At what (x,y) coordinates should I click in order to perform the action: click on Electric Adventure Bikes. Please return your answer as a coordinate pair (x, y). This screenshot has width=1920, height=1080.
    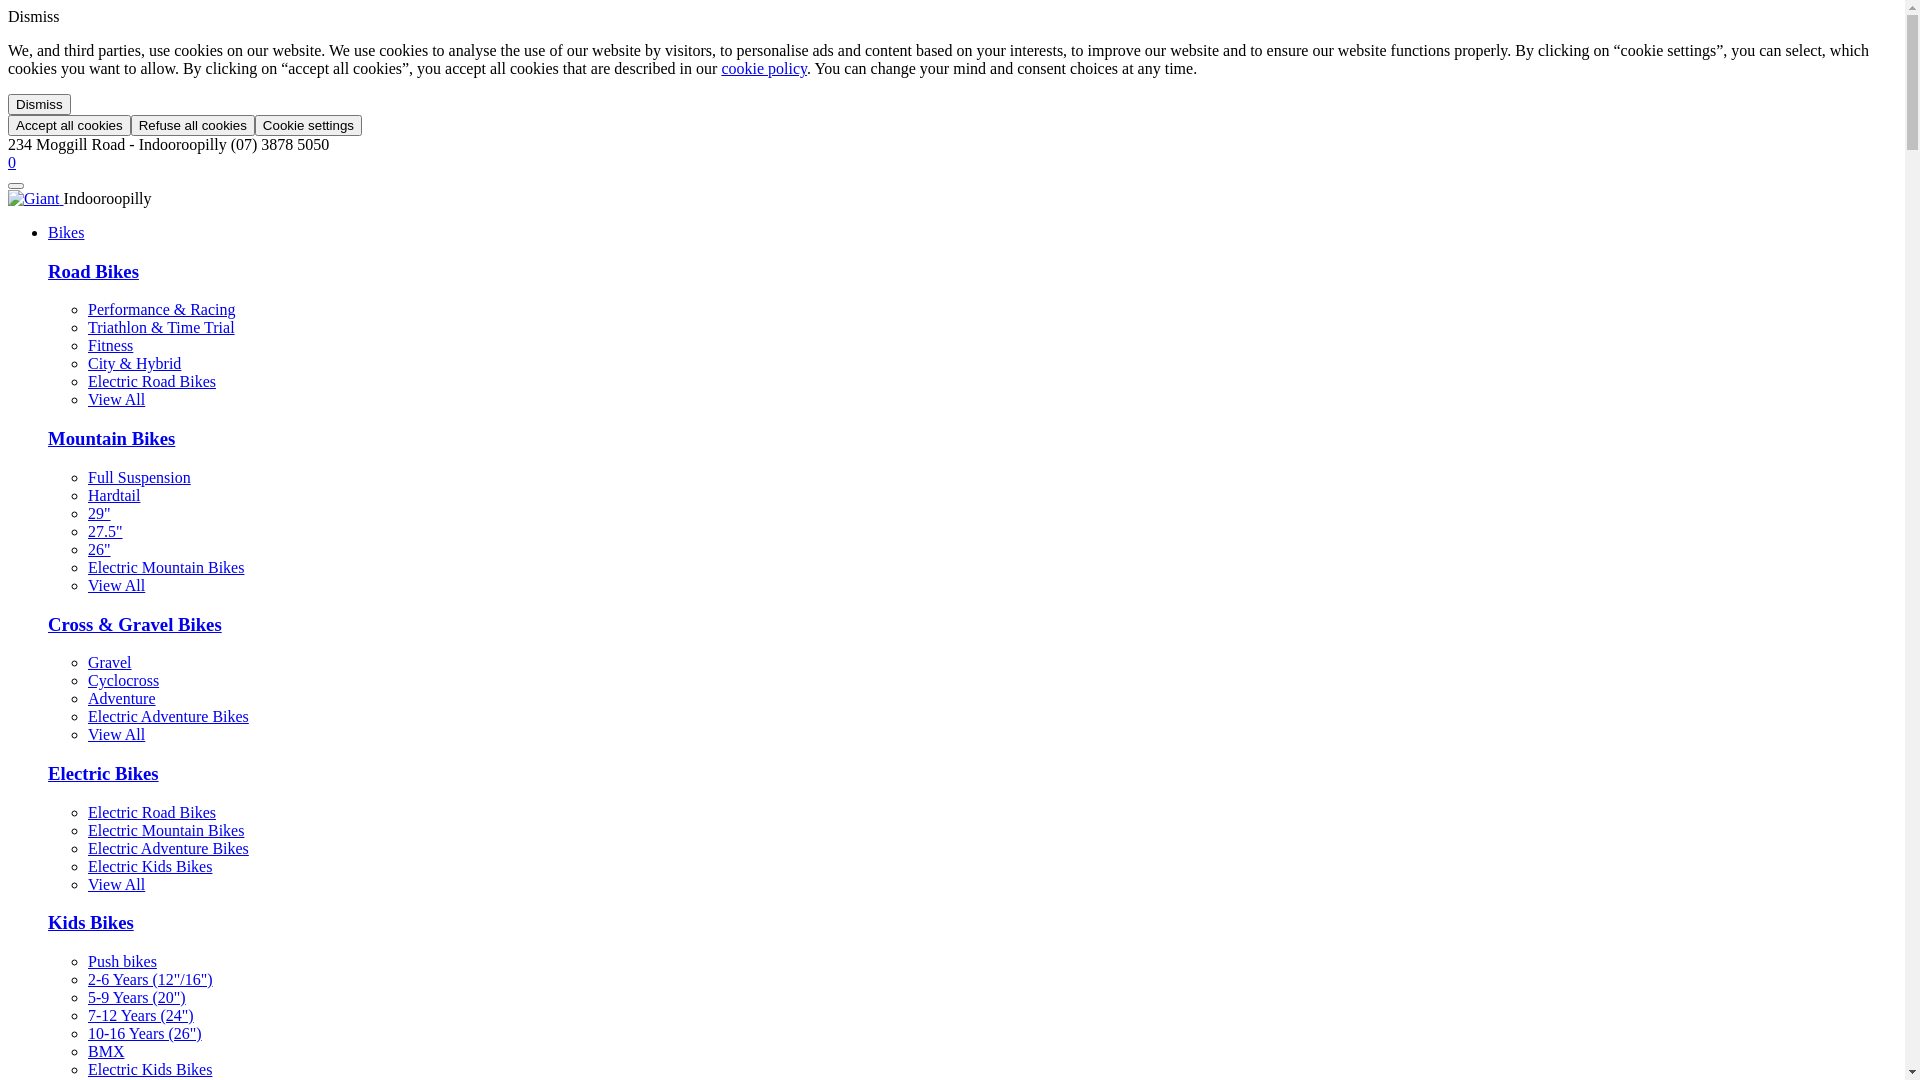
    Looking at the image, I should click on (168, 716).